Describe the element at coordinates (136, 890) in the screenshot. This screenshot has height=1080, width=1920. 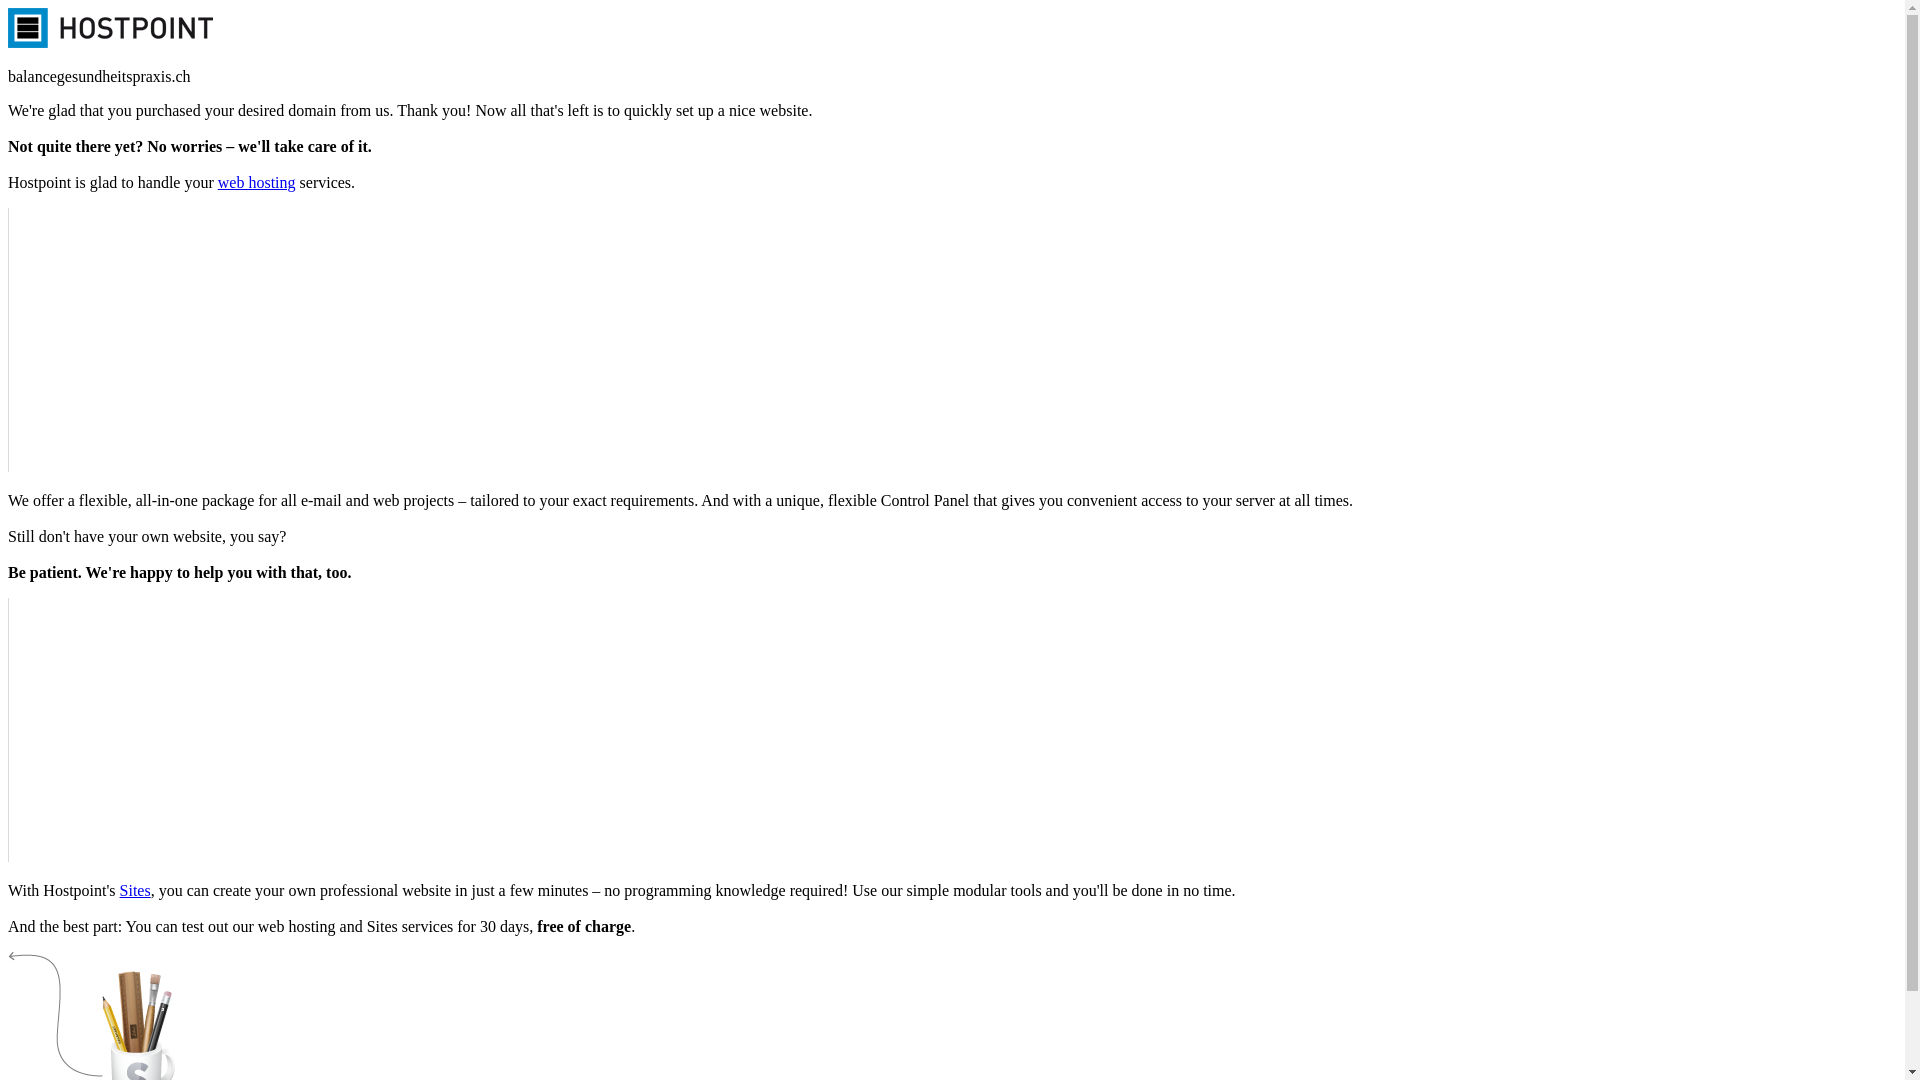
I see `Sites` at that location.